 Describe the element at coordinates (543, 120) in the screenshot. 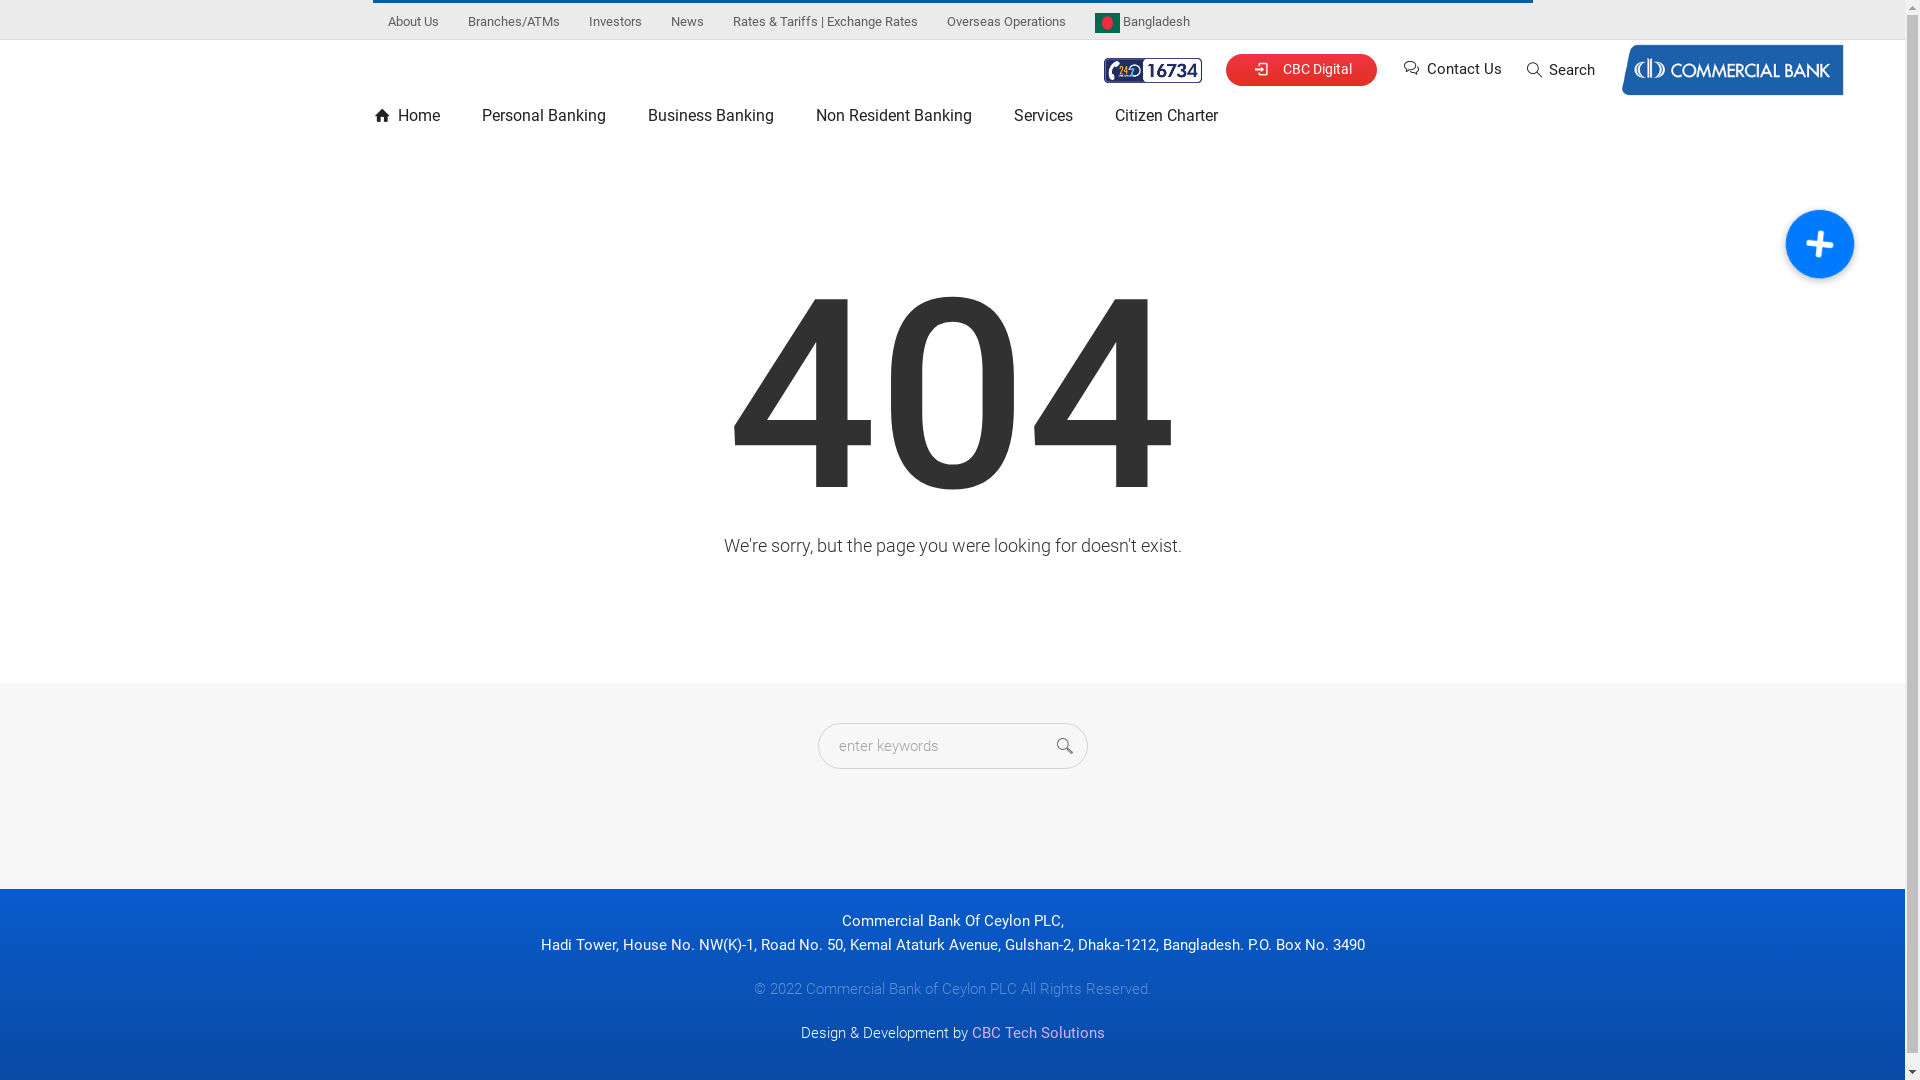

I see `Personal Banking` at that location.